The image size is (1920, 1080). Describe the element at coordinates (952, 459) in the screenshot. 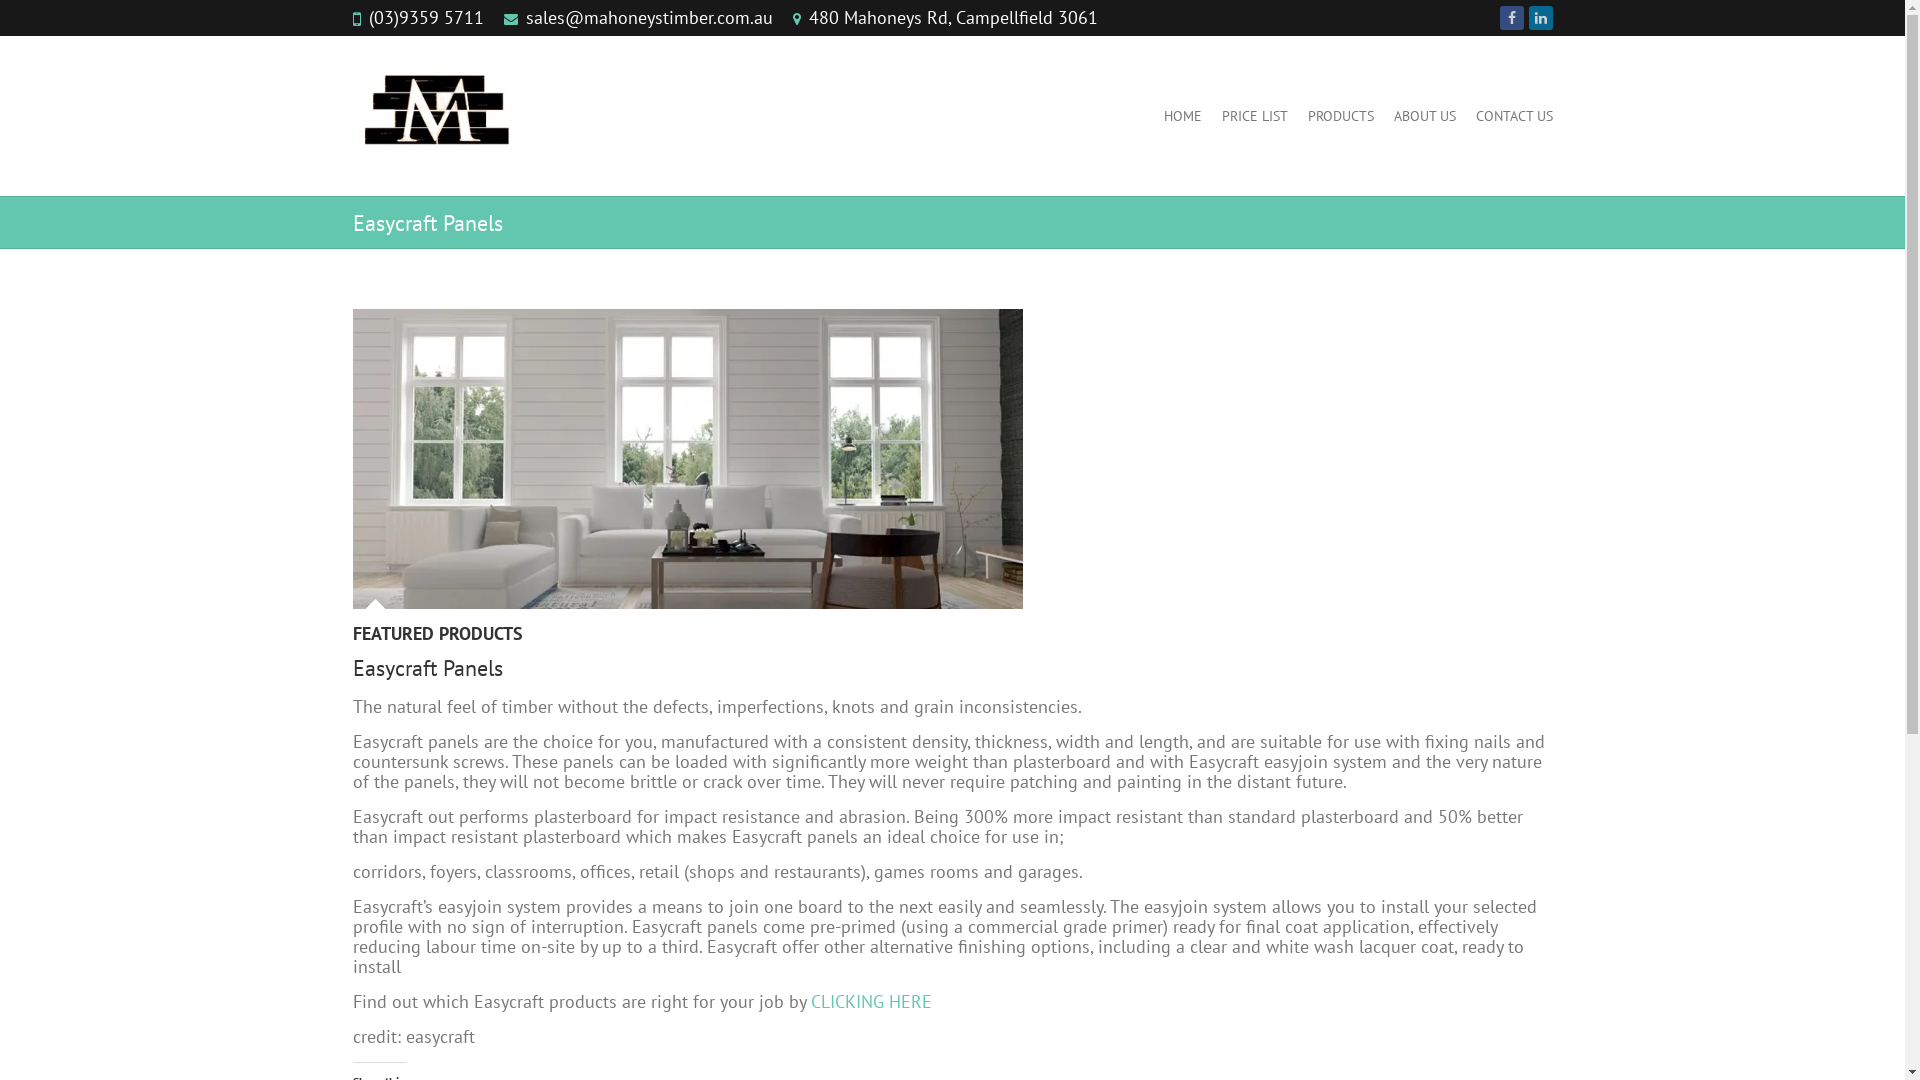

I see `Easycraft Panels` at that location.